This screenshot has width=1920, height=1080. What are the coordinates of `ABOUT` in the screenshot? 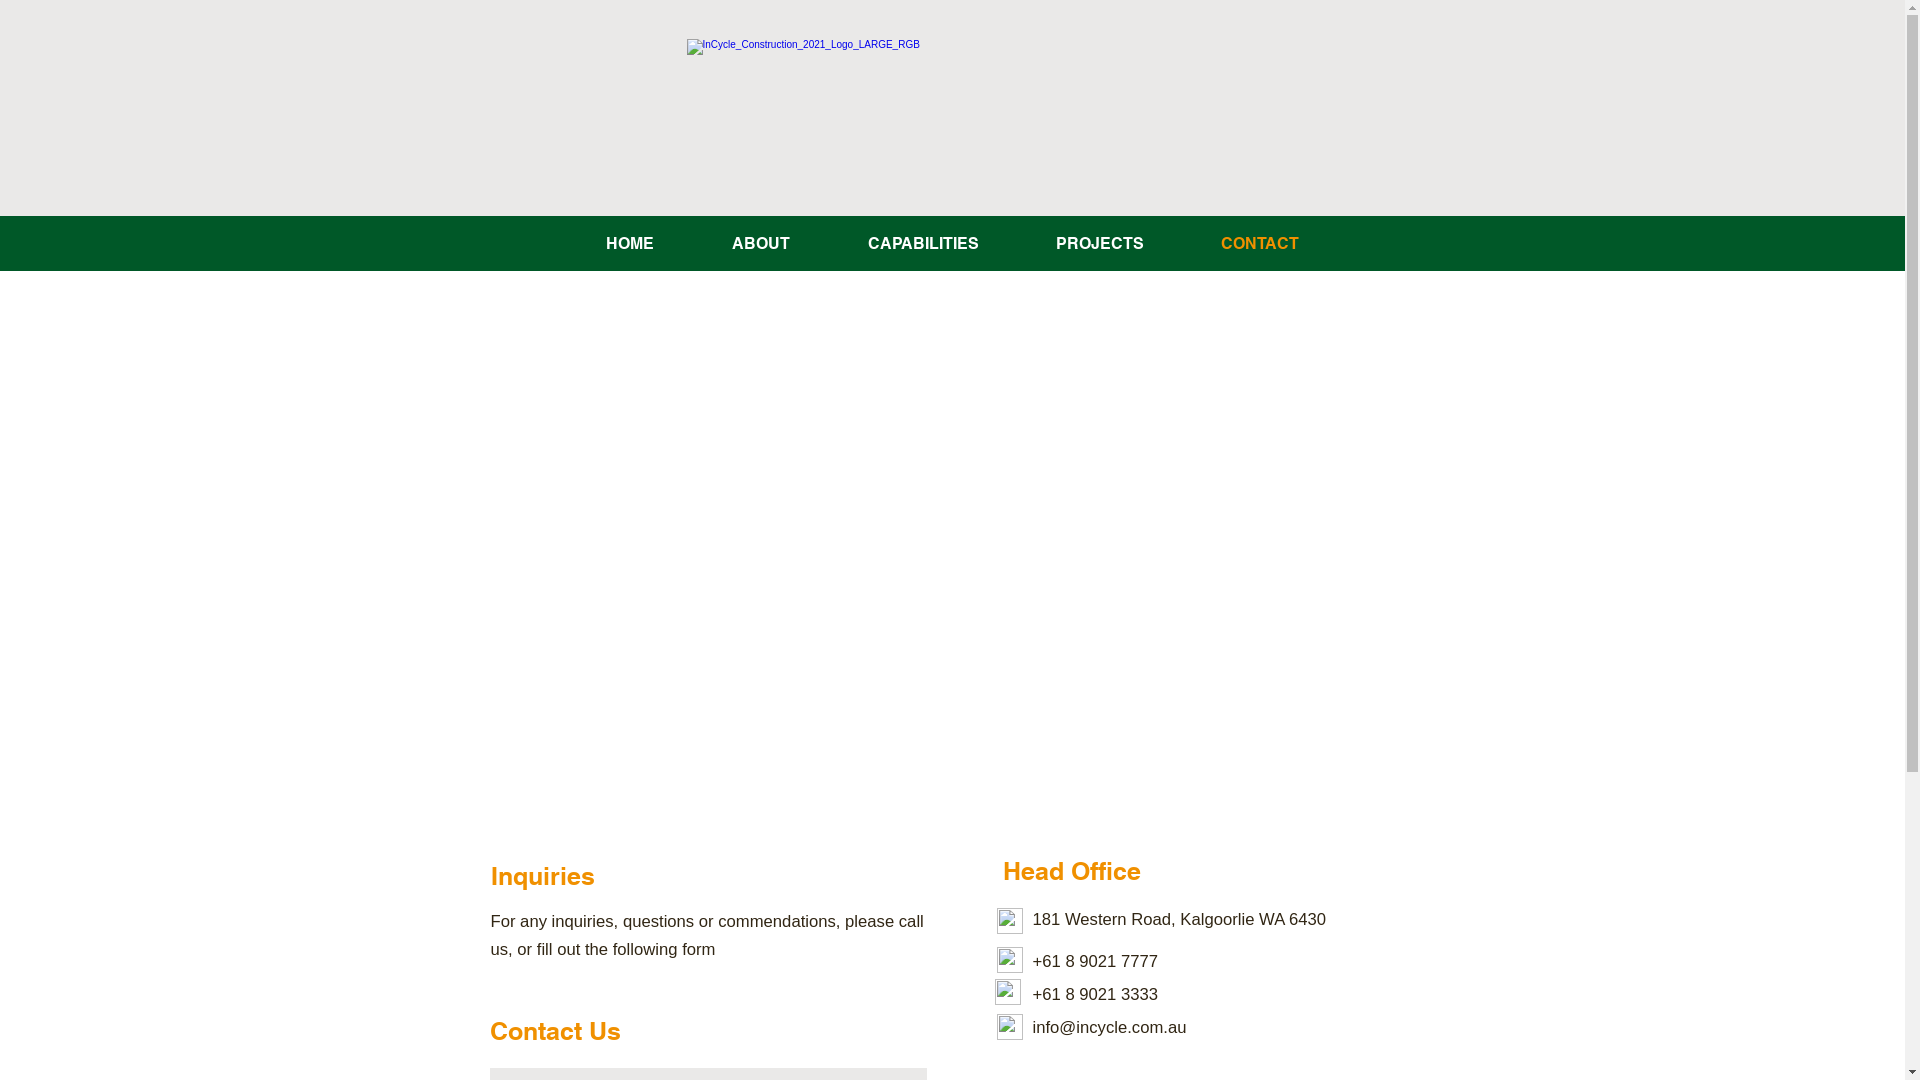 It's located at (760, 244).